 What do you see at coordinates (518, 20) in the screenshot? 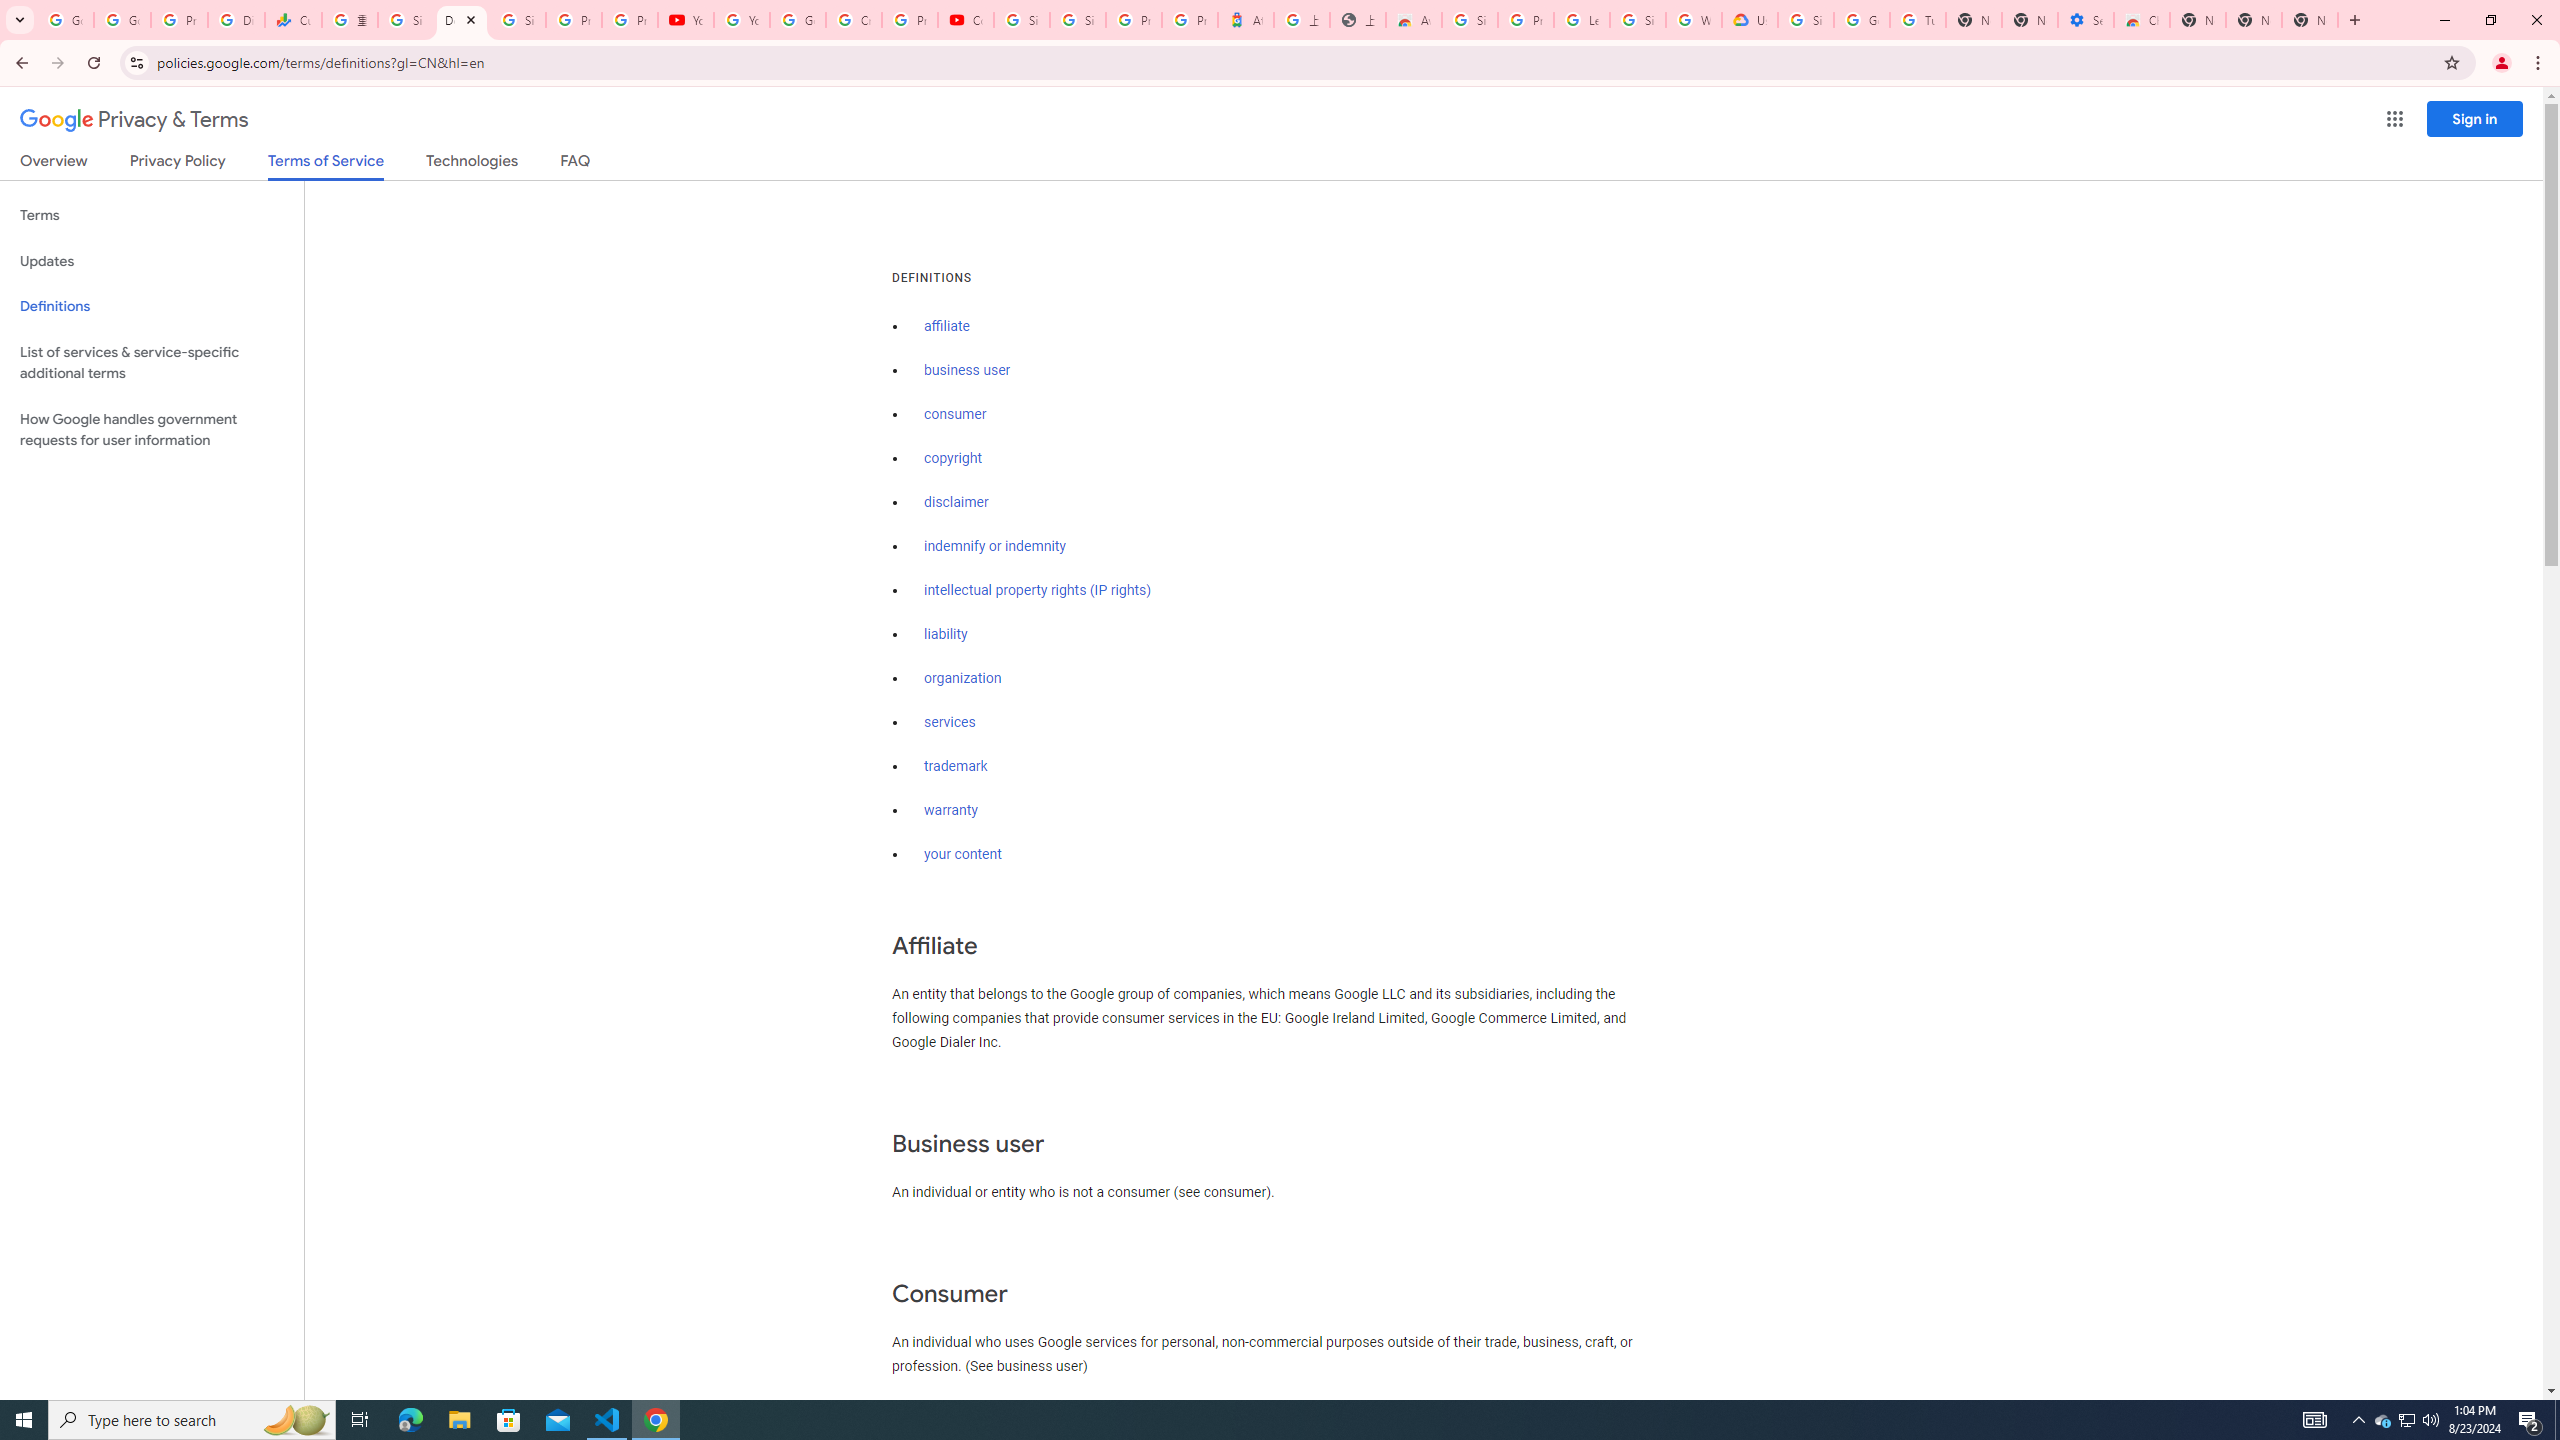
I see `Sign in - Google Accounts` at bounding box center [518, 20].